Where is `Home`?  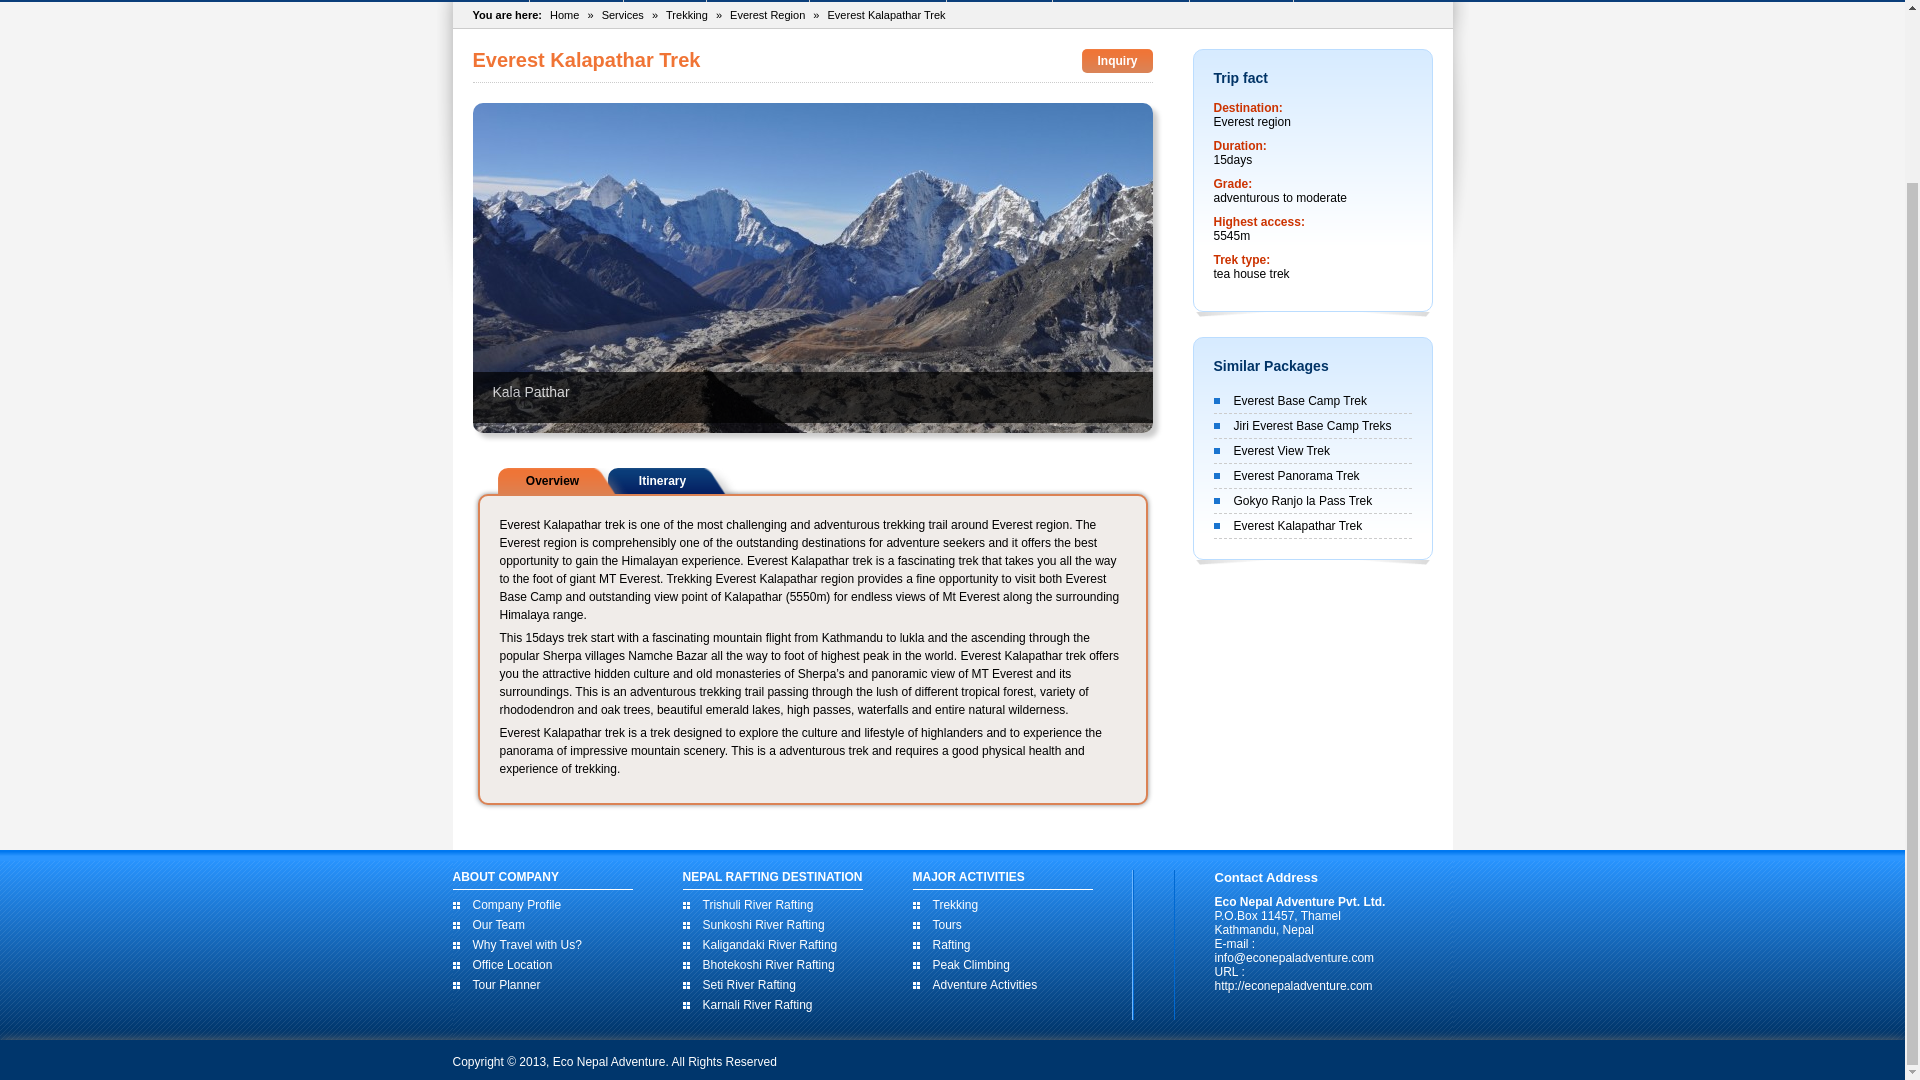
Home is located at coordinates (490, 1).